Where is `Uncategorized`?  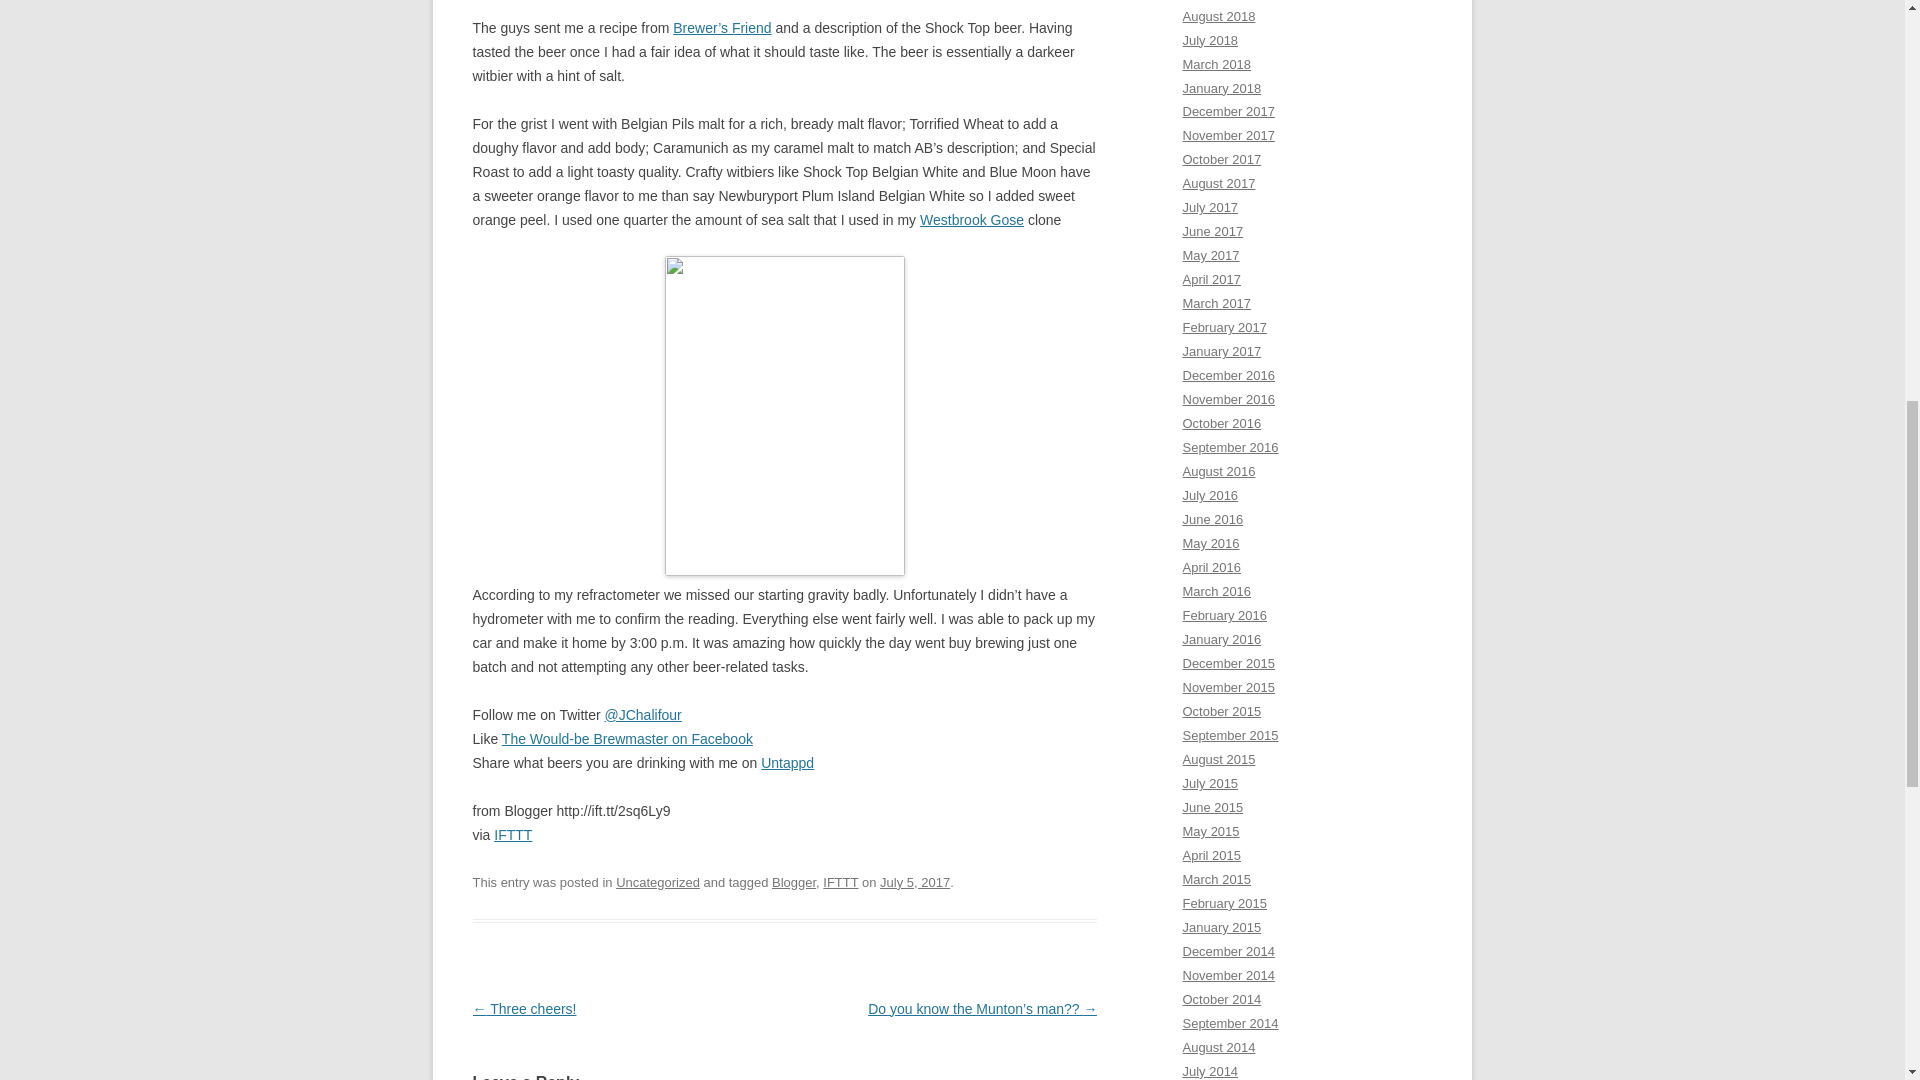 Uncategorized is located at coordinates (658, 882).